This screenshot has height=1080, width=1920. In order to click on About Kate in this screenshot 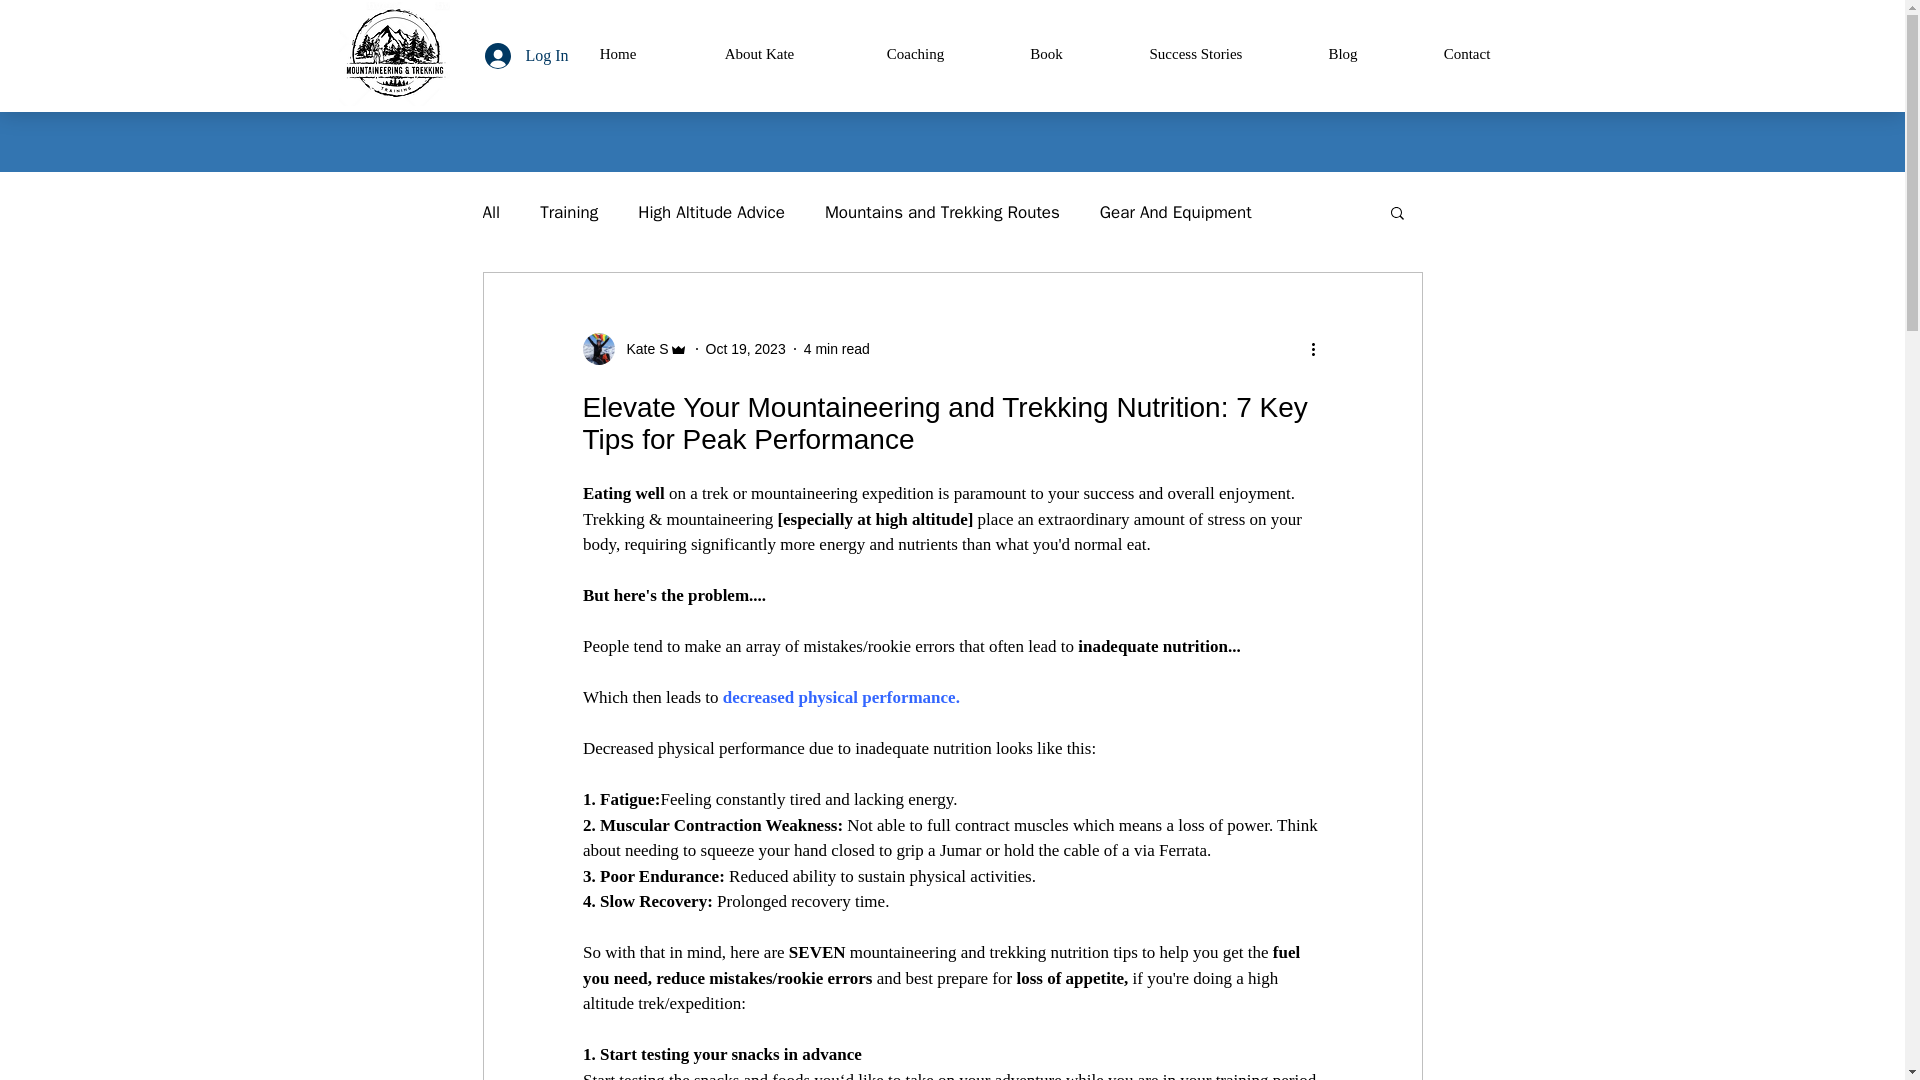, I will do `click(758, 54)`.